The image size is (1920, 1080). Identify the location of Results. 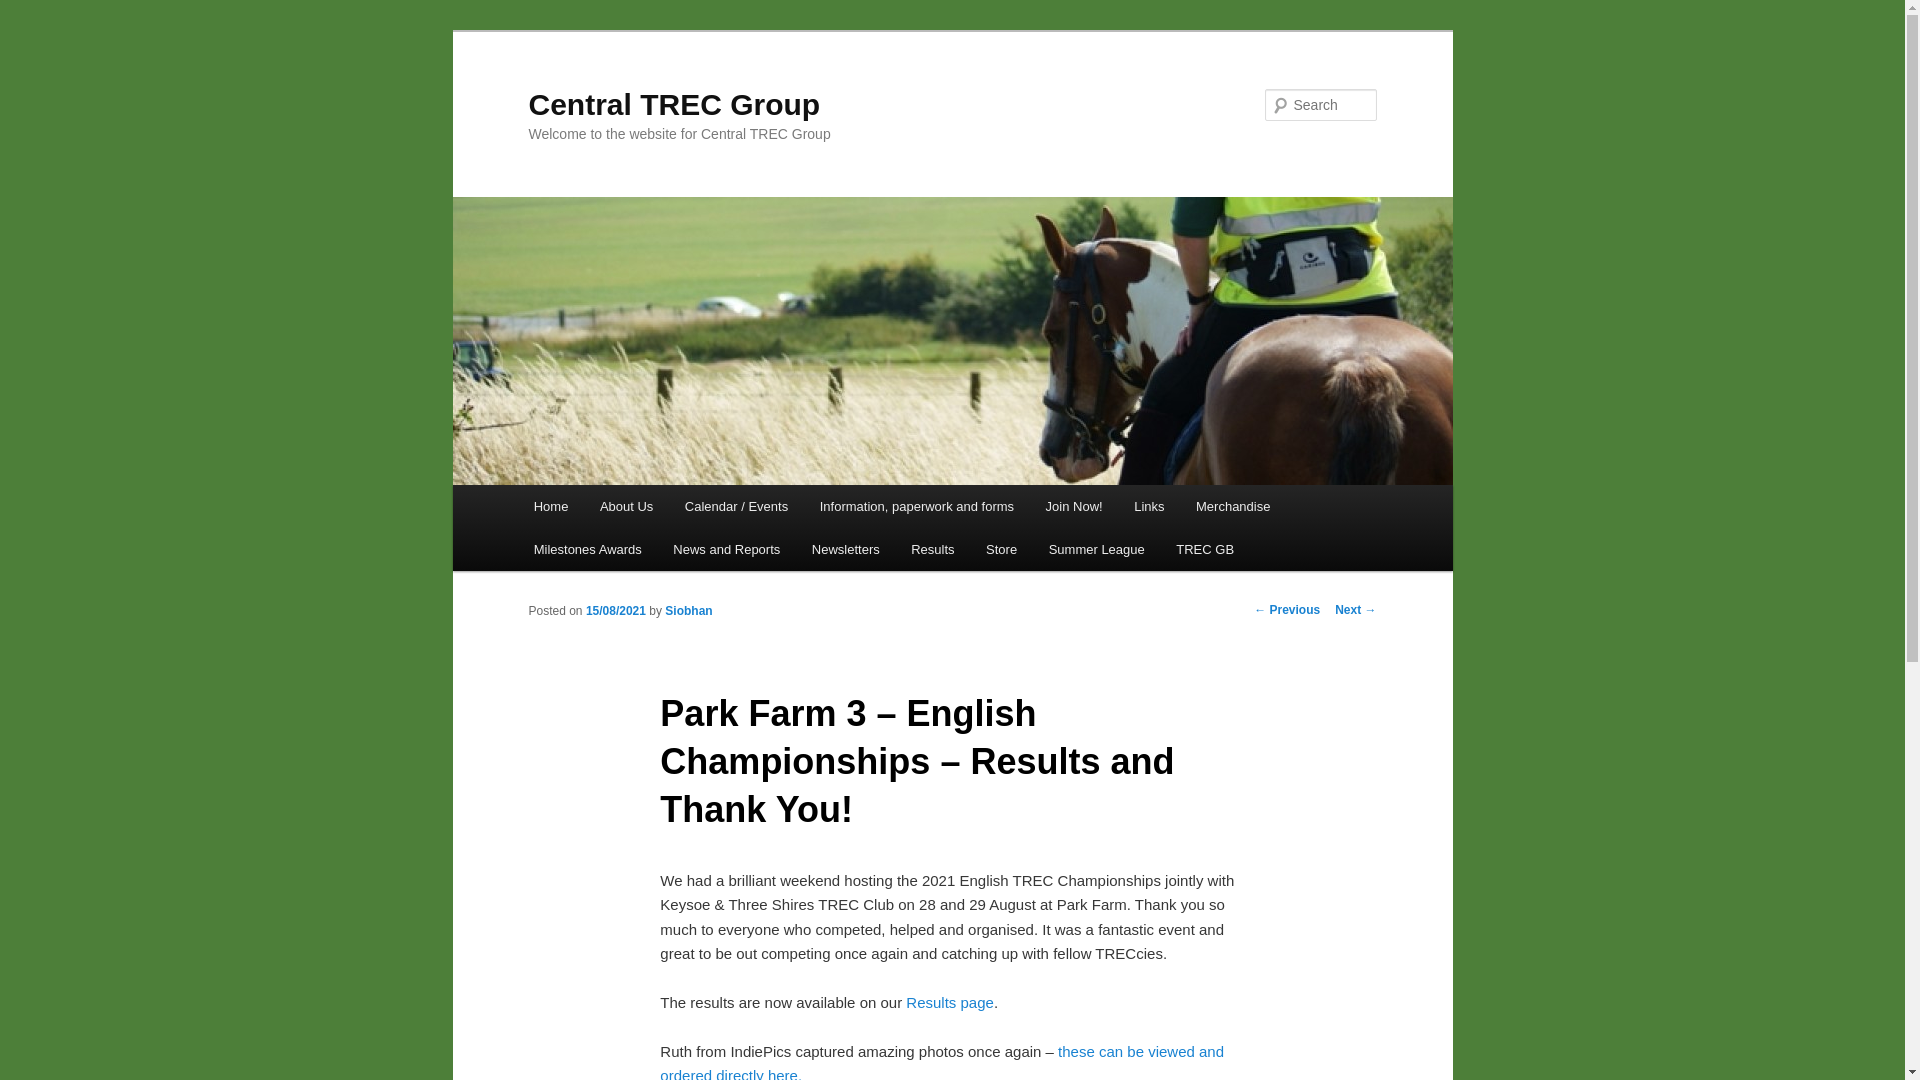
(932, 550).